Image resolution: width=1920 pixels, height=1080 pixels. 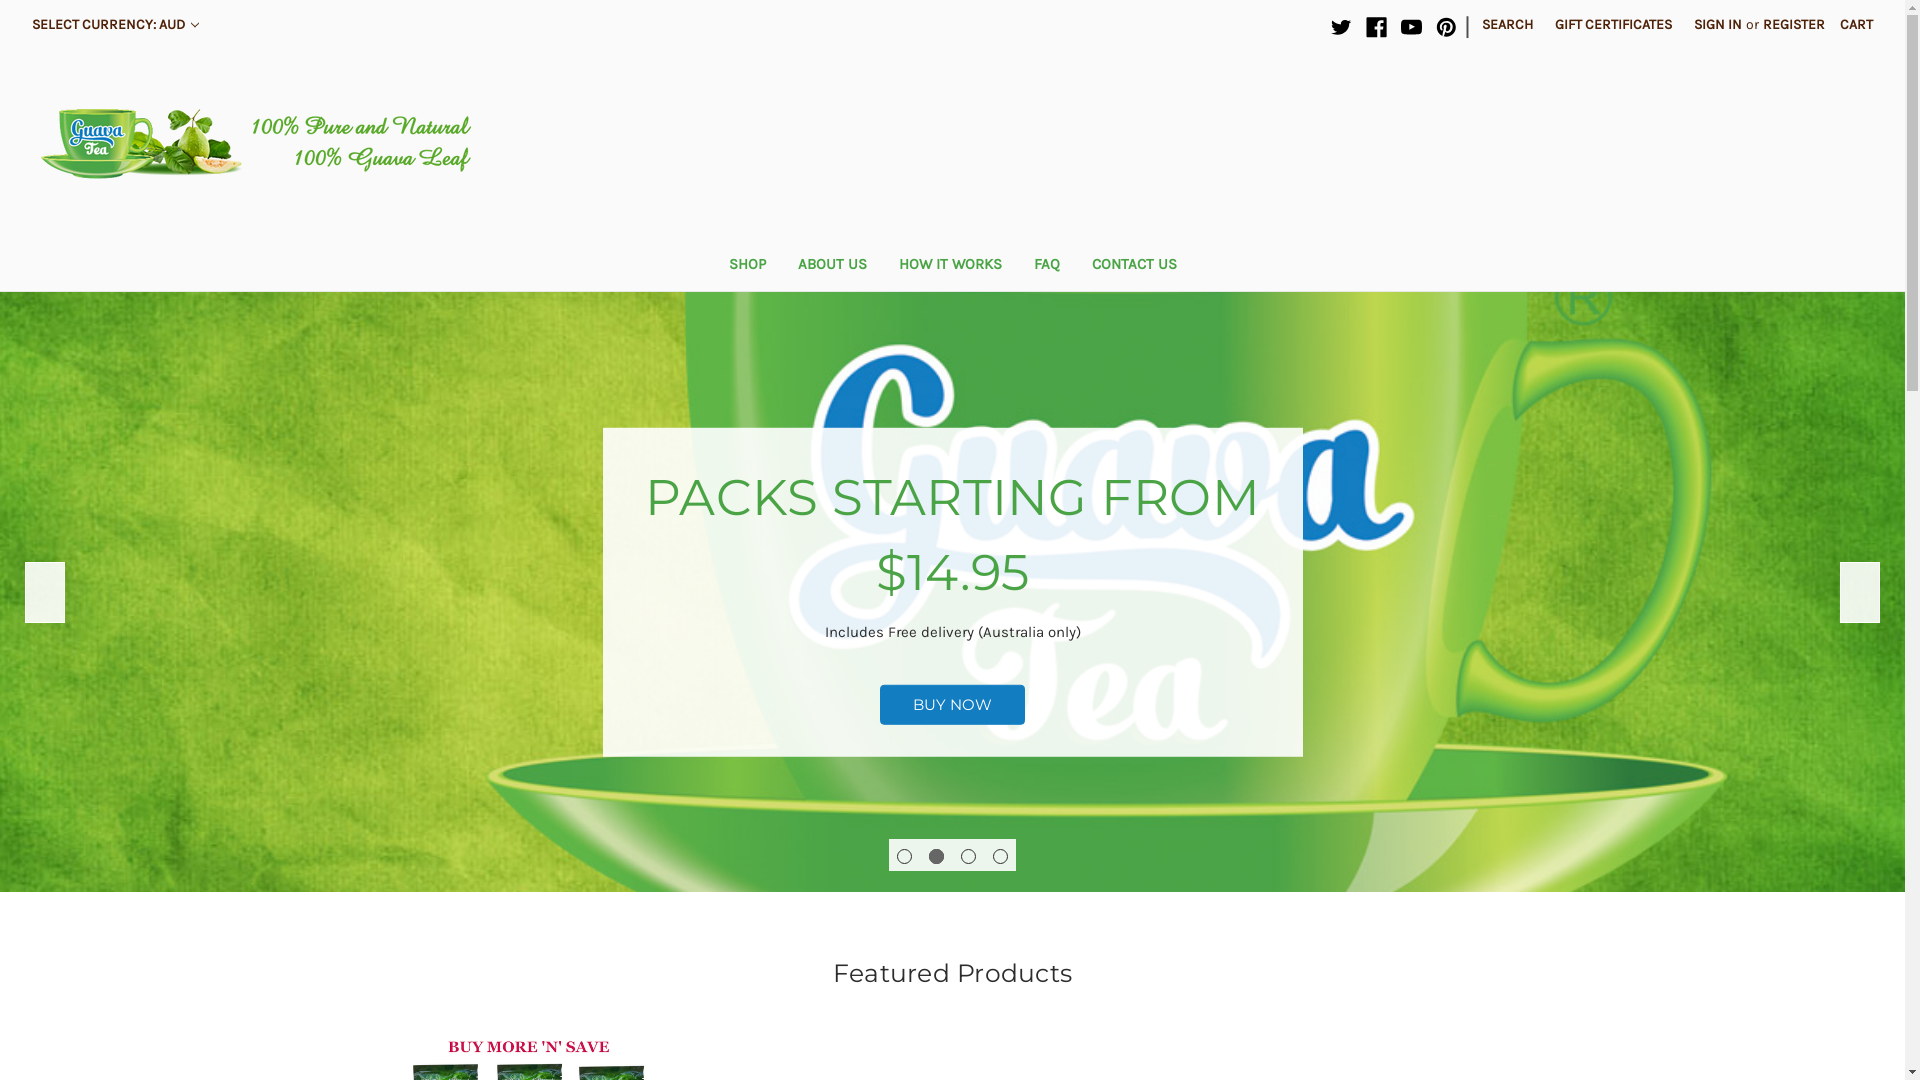 What do you see at coordinates (1794, 24) in the screenshot?
I see `REGISTER` at bounding box center [1794, 24].